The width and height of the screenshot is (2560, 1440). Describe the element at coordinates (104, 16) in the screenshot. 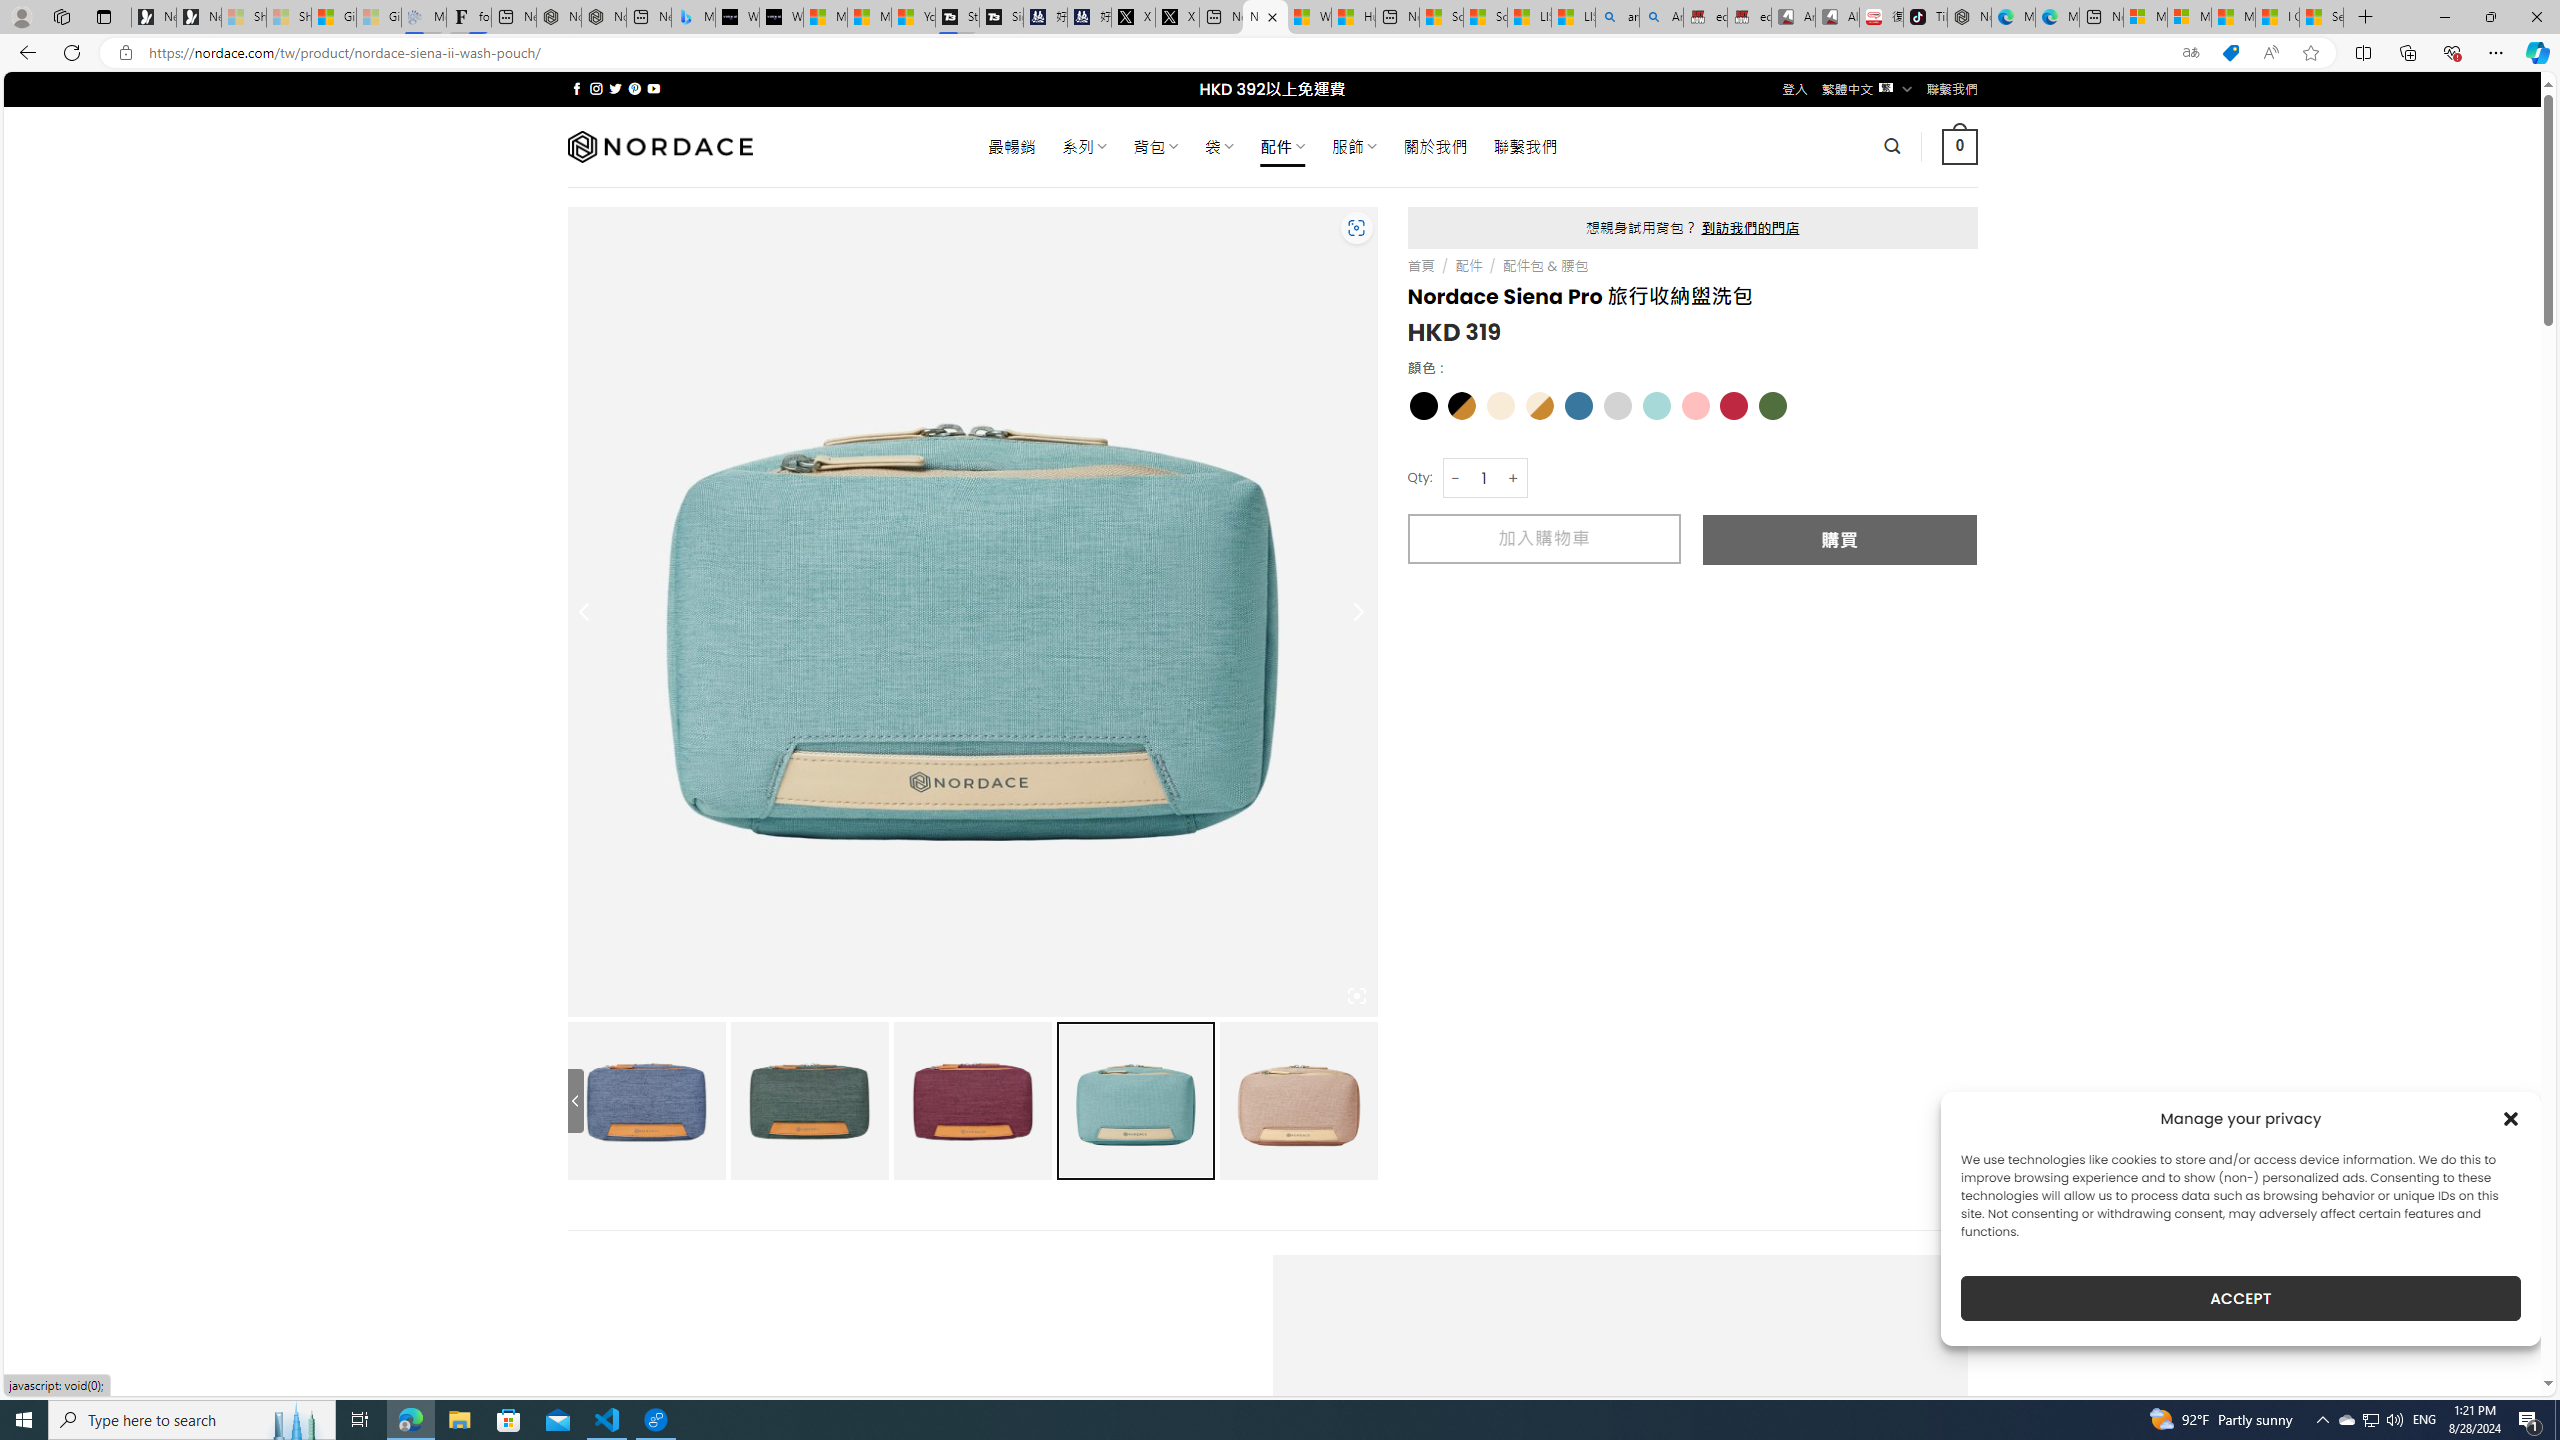

I see `Tab actions menu` at that location.